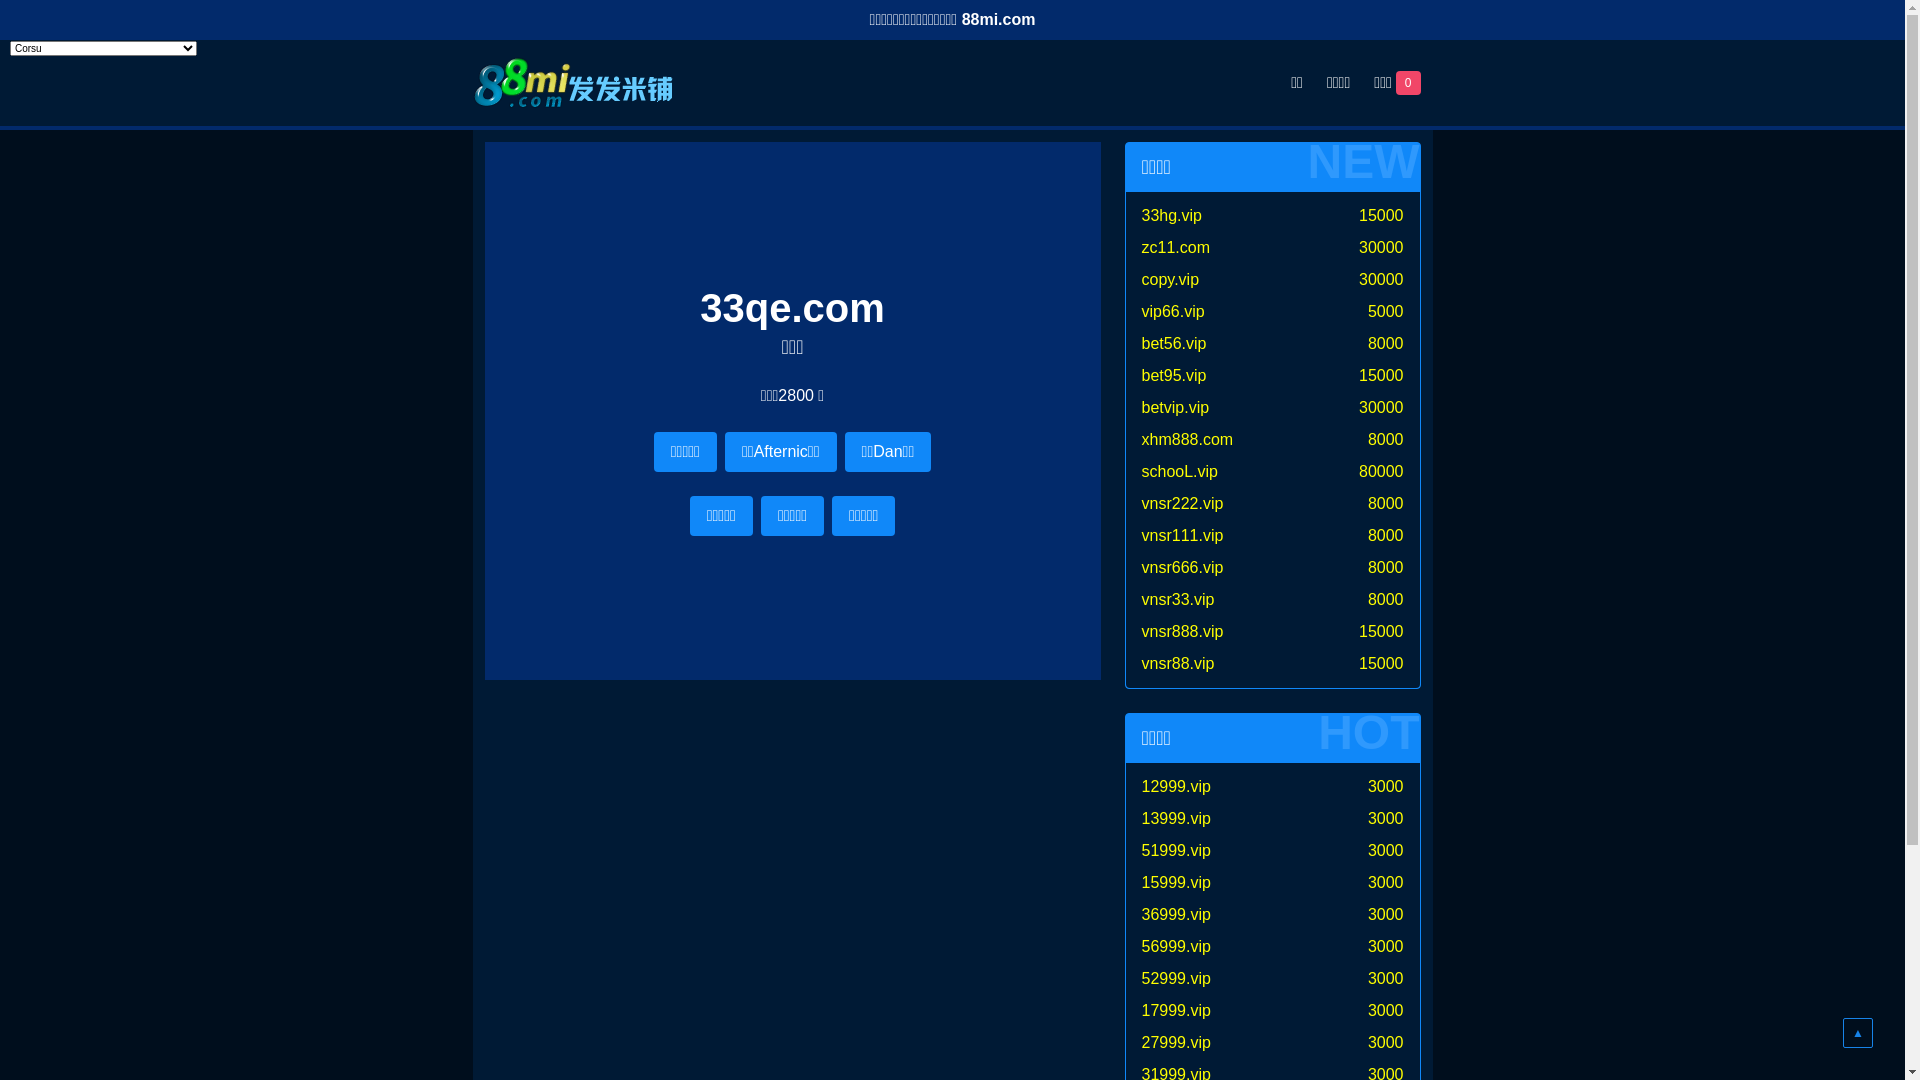 Image resolution: width=1920 pixels, height=1080 pixels. Describe the element at coordinates (1382, 632) in the screenshot. I see `15000` at that location.